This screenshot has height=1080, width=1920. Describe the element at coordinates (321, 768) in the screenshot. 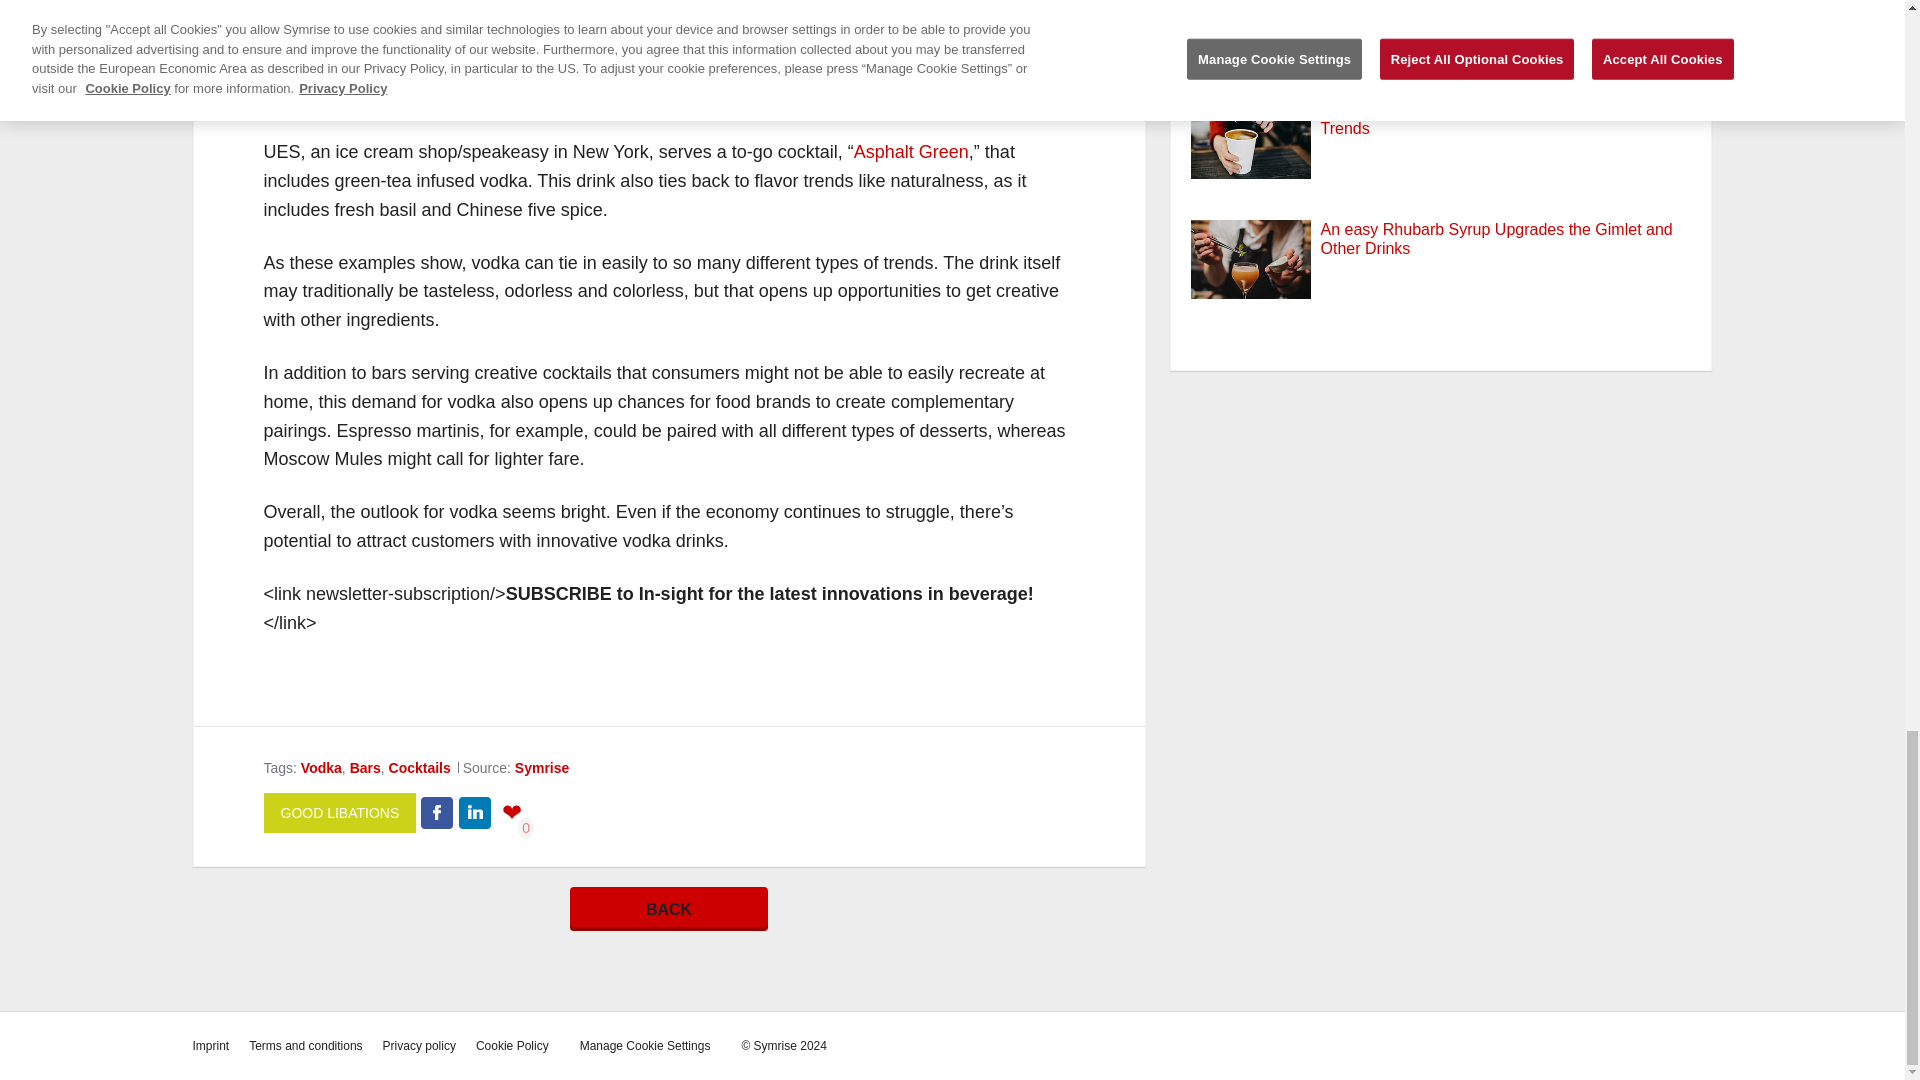

I see `Vodka` at that location.